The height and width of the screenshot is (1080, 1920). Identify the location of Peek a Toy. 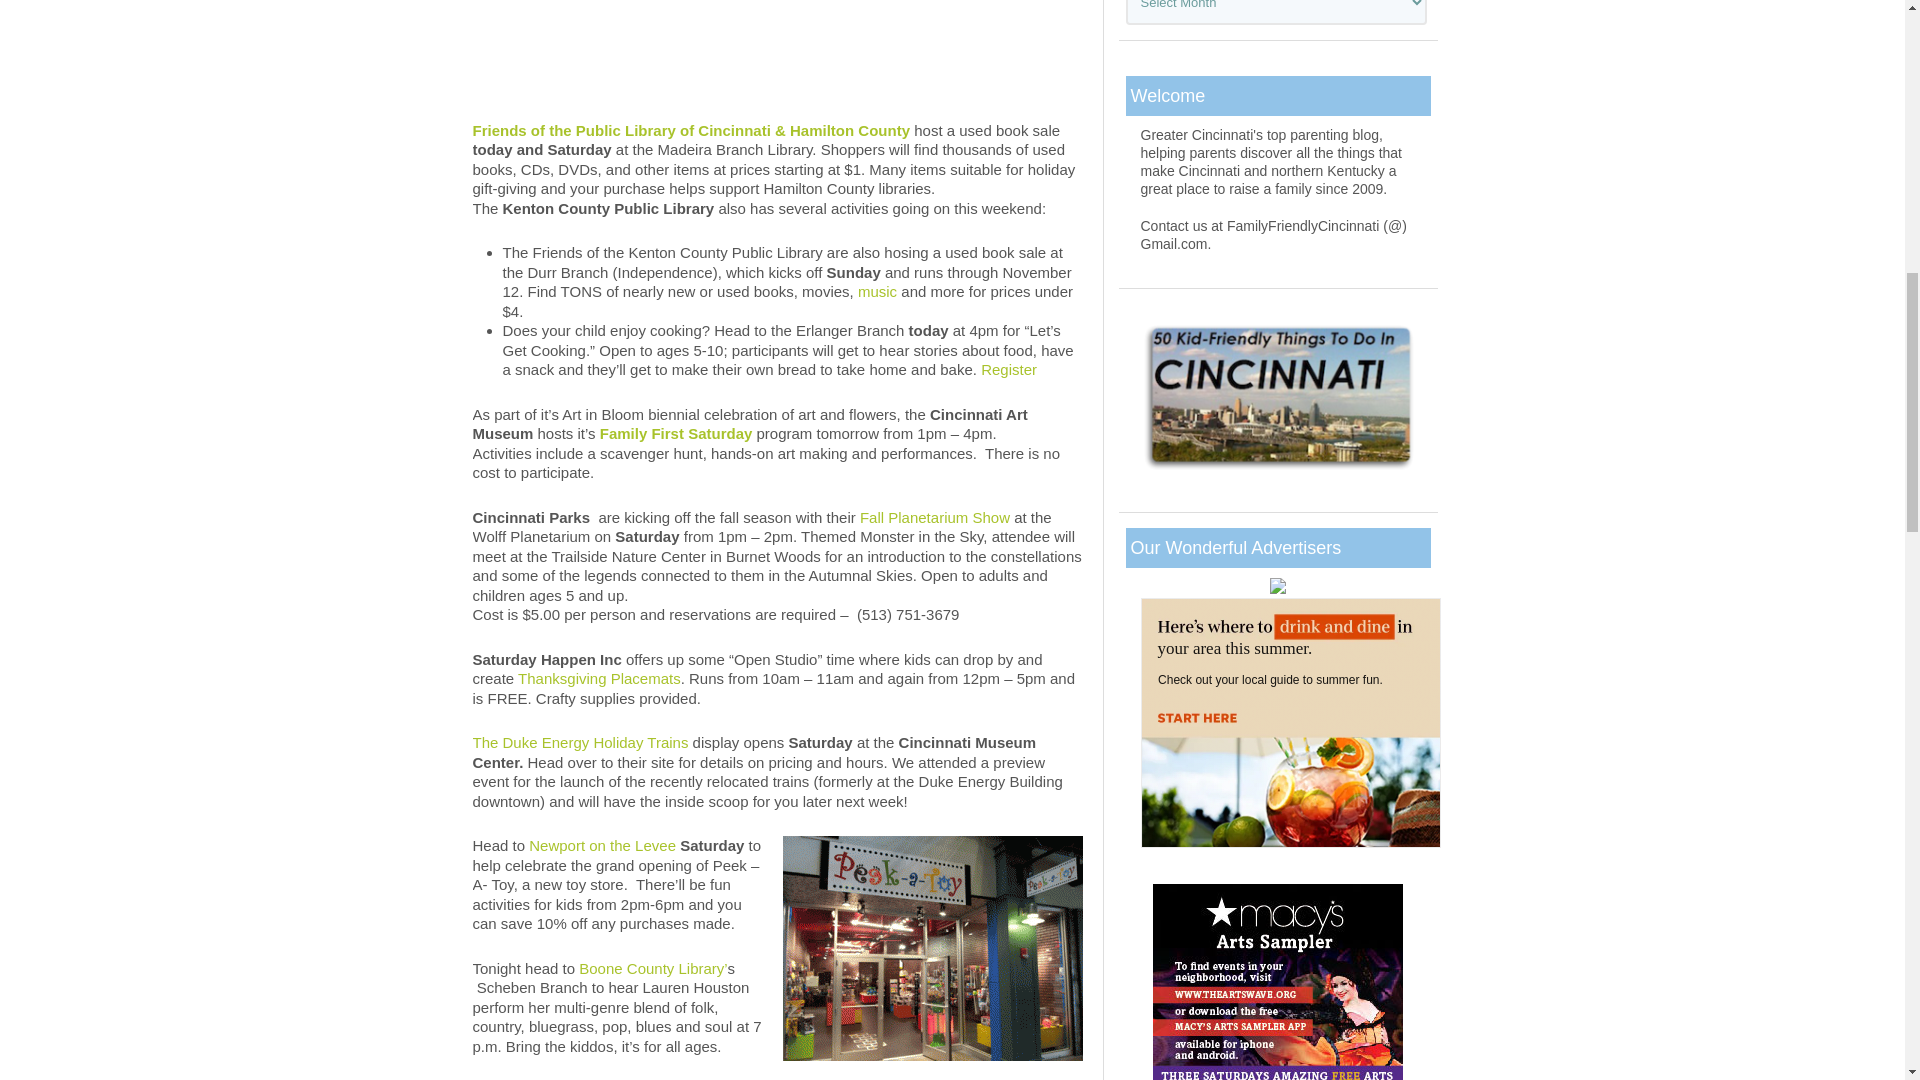
(932, 948).